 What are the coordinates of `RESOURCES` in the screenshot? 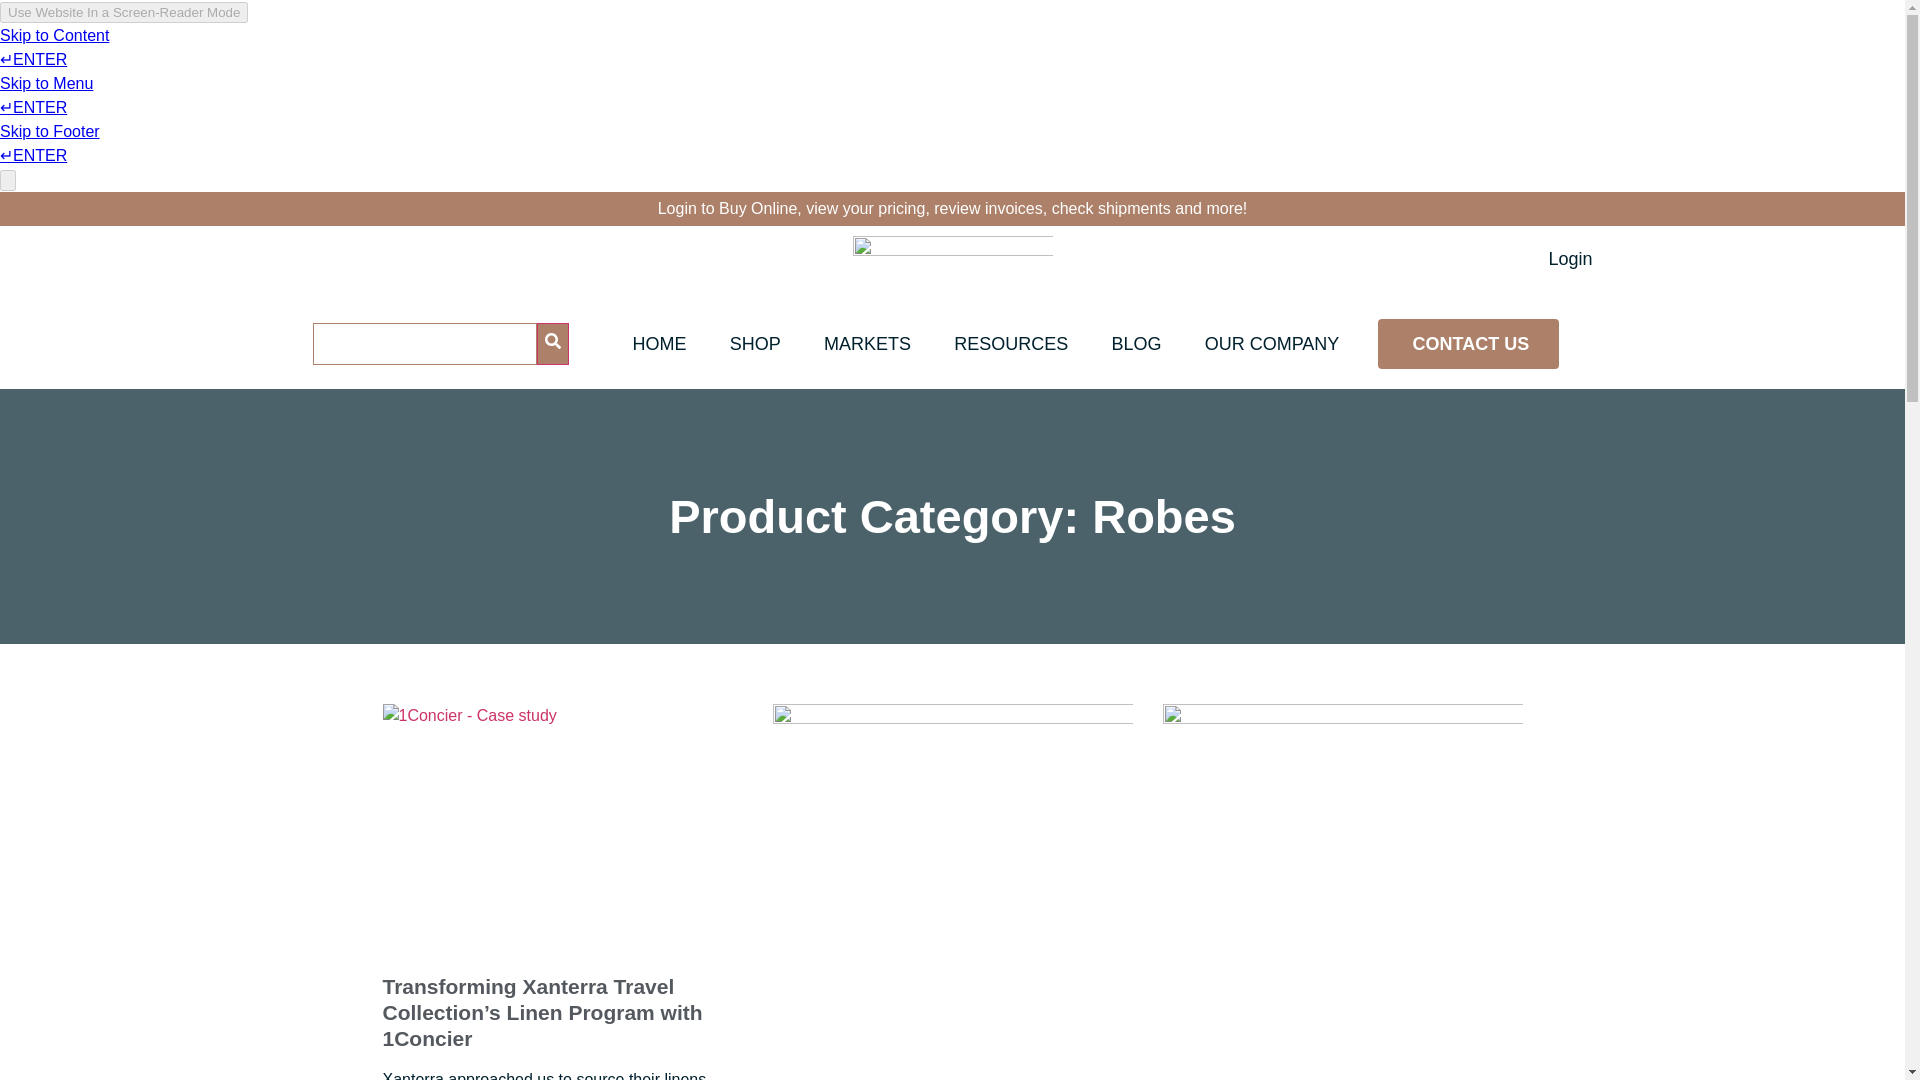 It's located at (1010, 344).